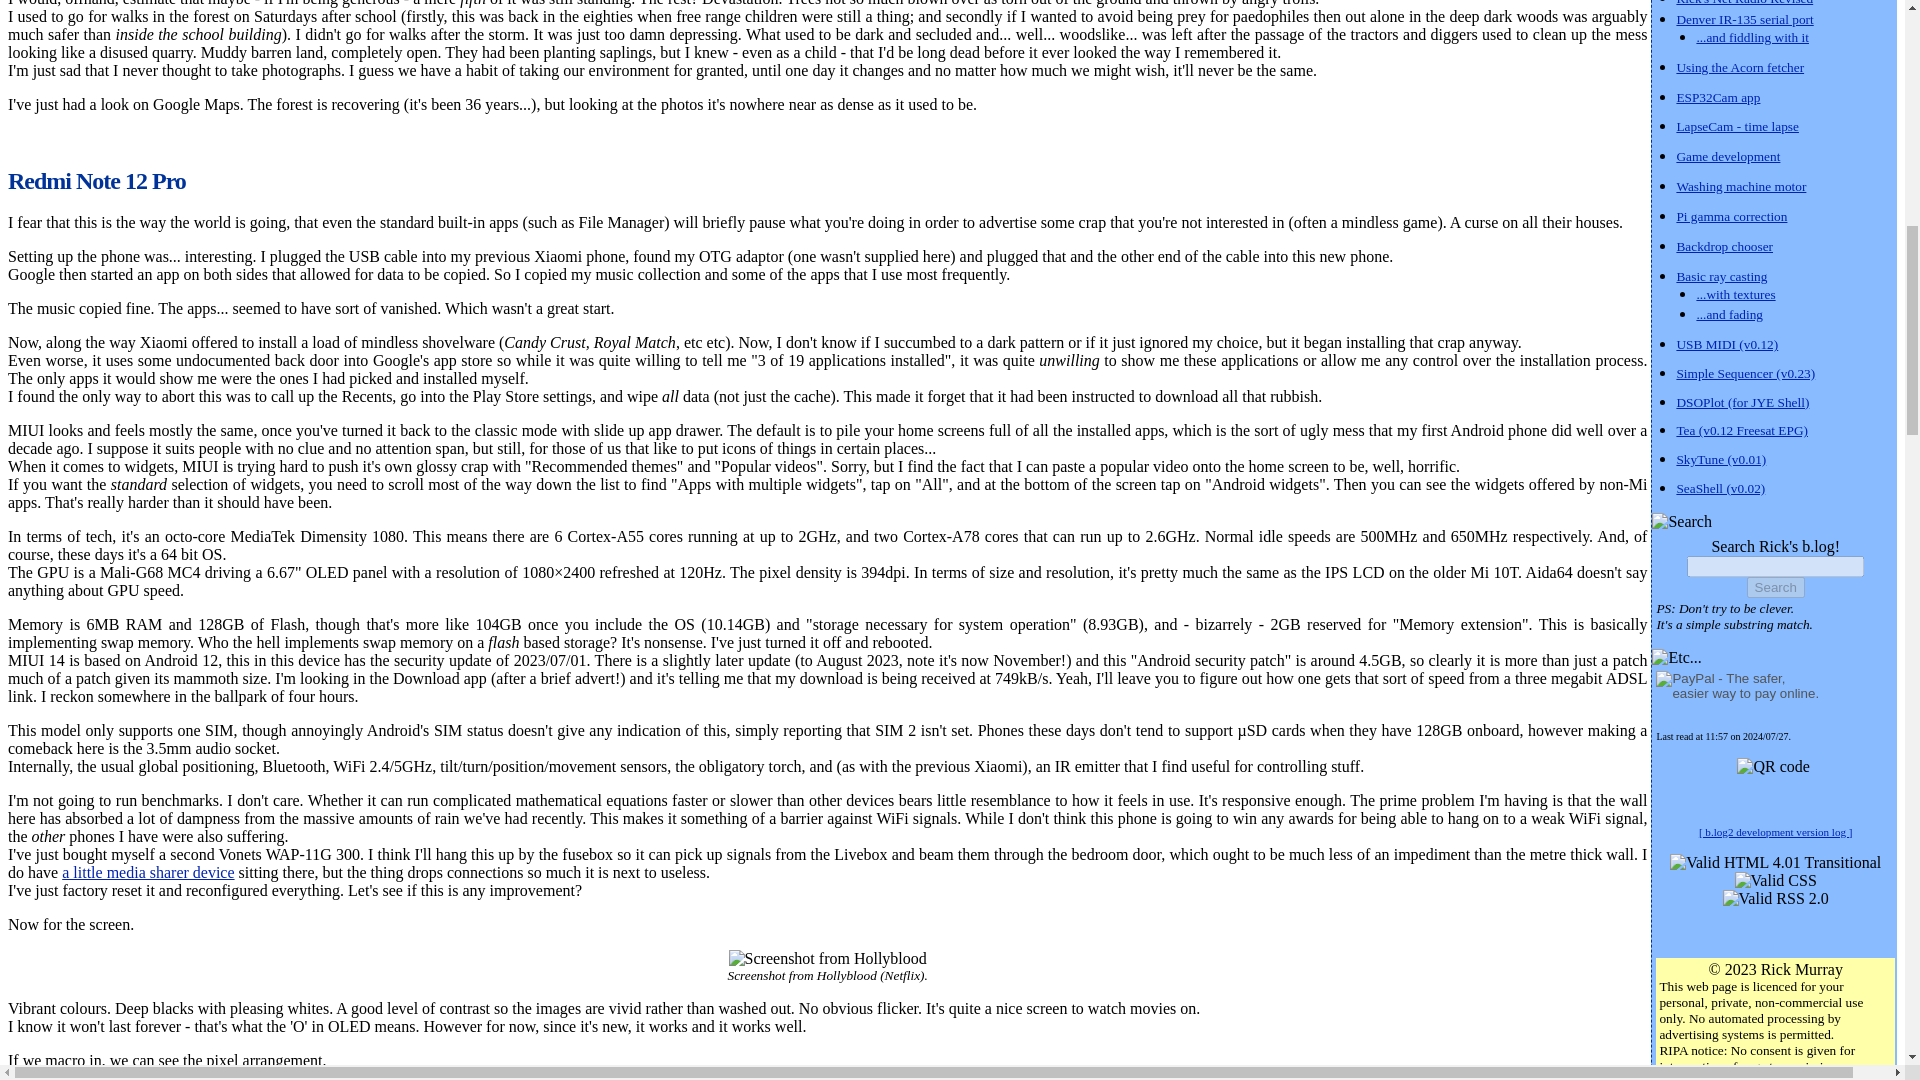 Image resolution: width=1920 pixels, height=1080 pixels. Describe the element at coordinates (1776, 587) in the screenshot. I see `Search` at that location.